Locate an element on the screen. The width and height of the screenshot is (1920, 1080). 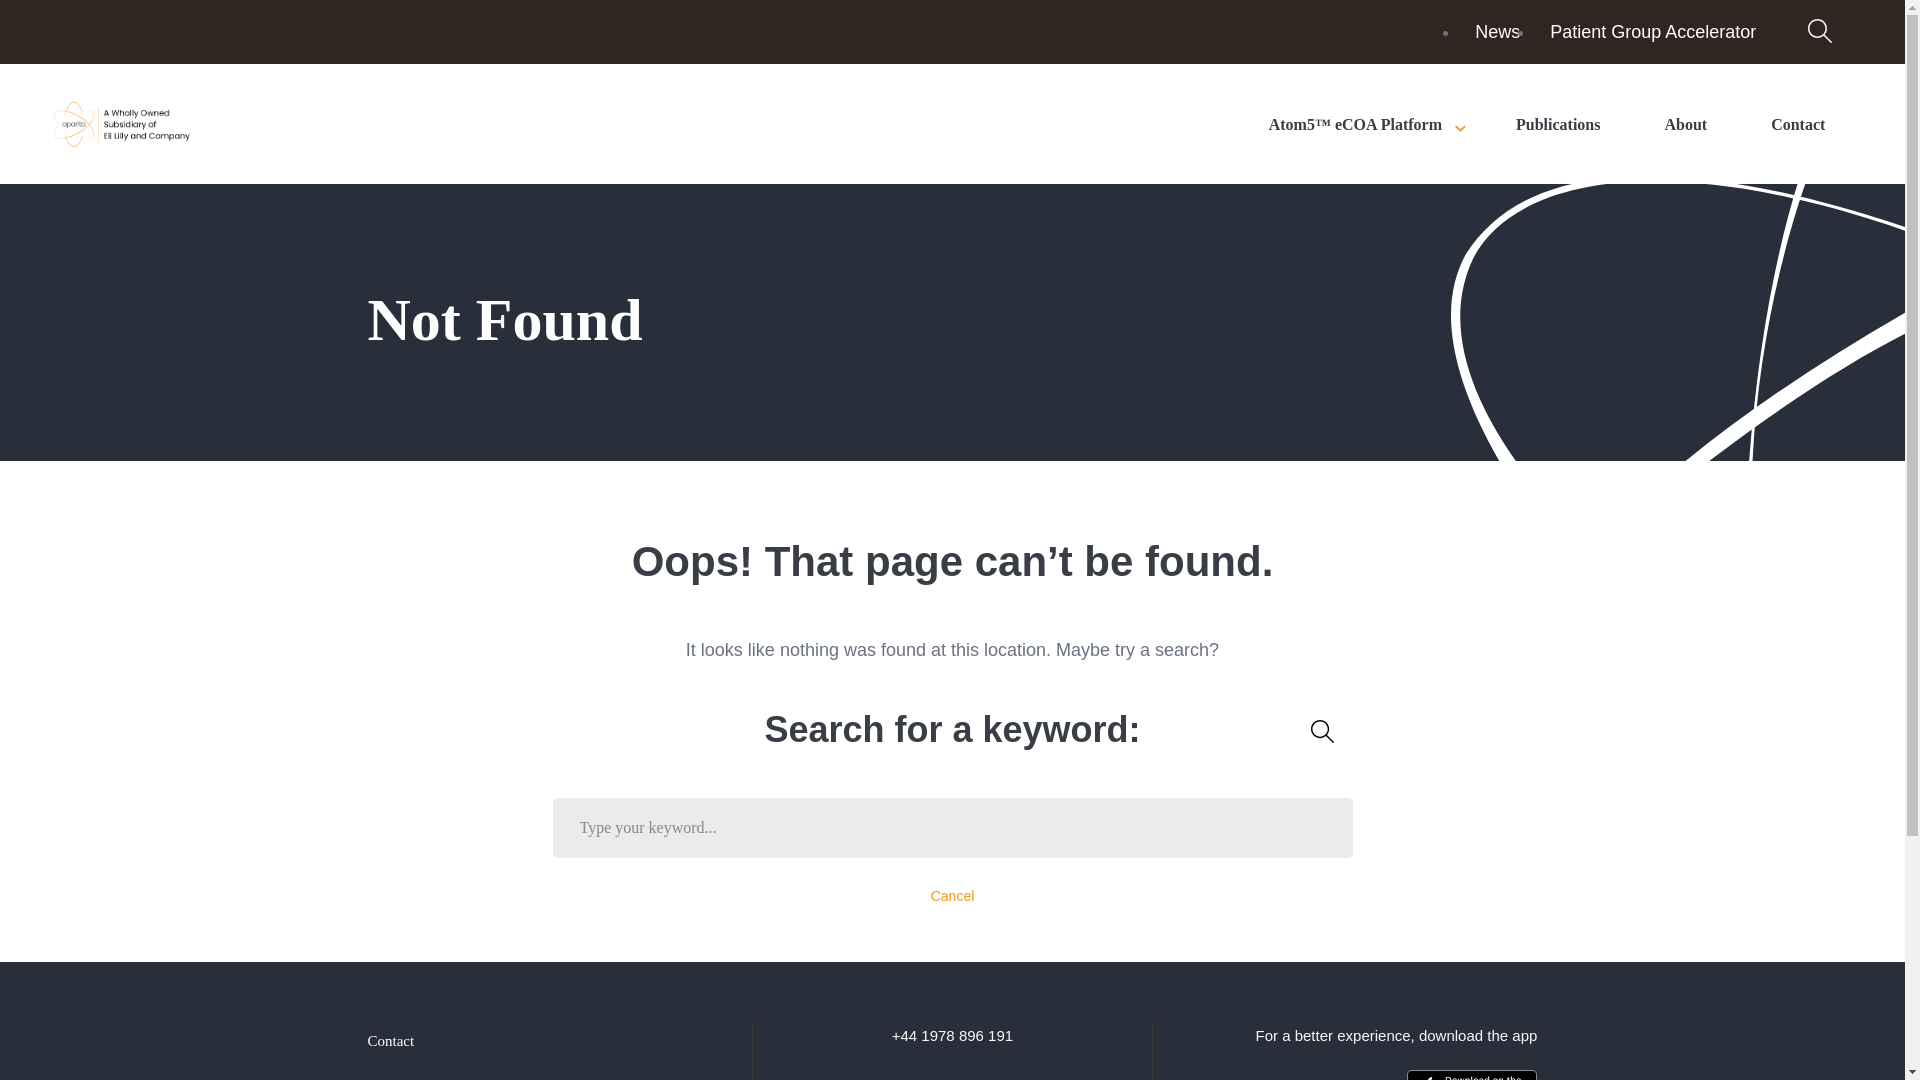
Search for: is located at coordinates (952, 828).